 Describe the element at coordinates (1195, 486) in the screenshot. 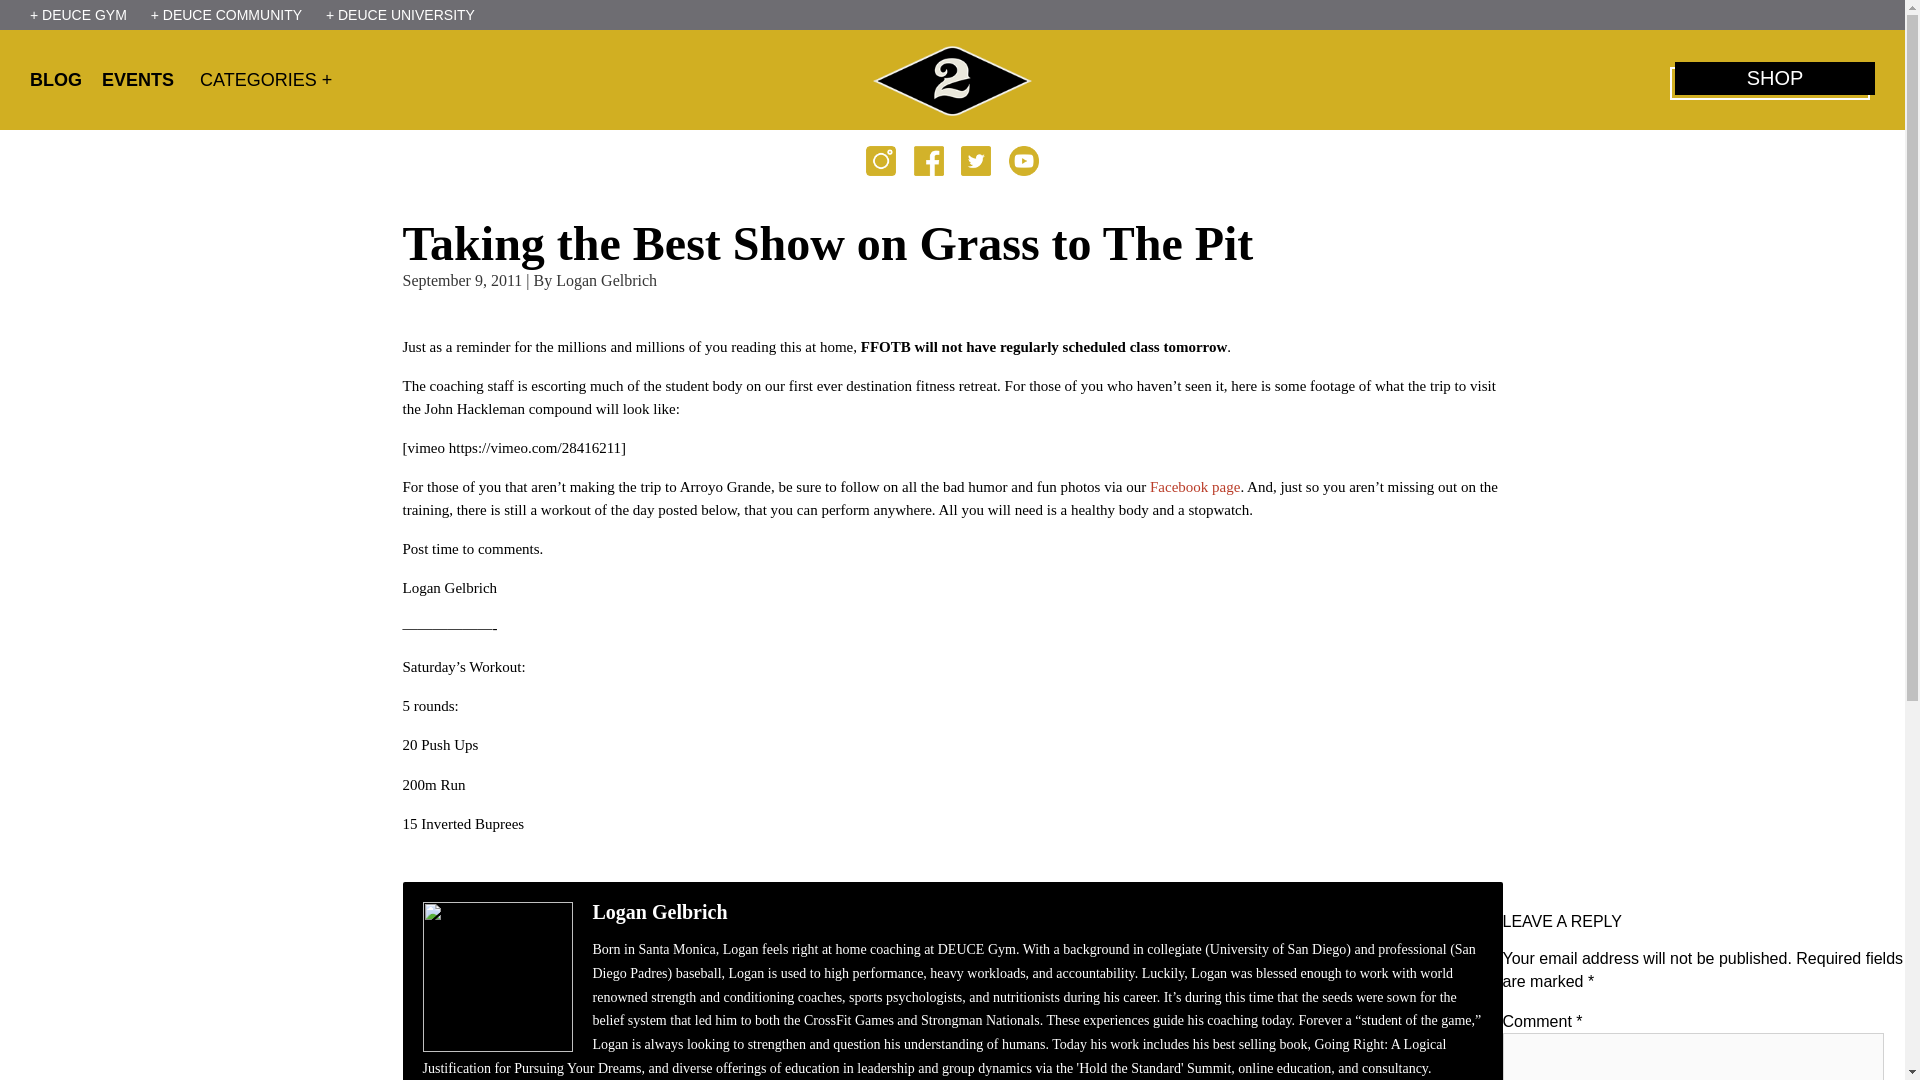

I see `Facebook page` at that location.